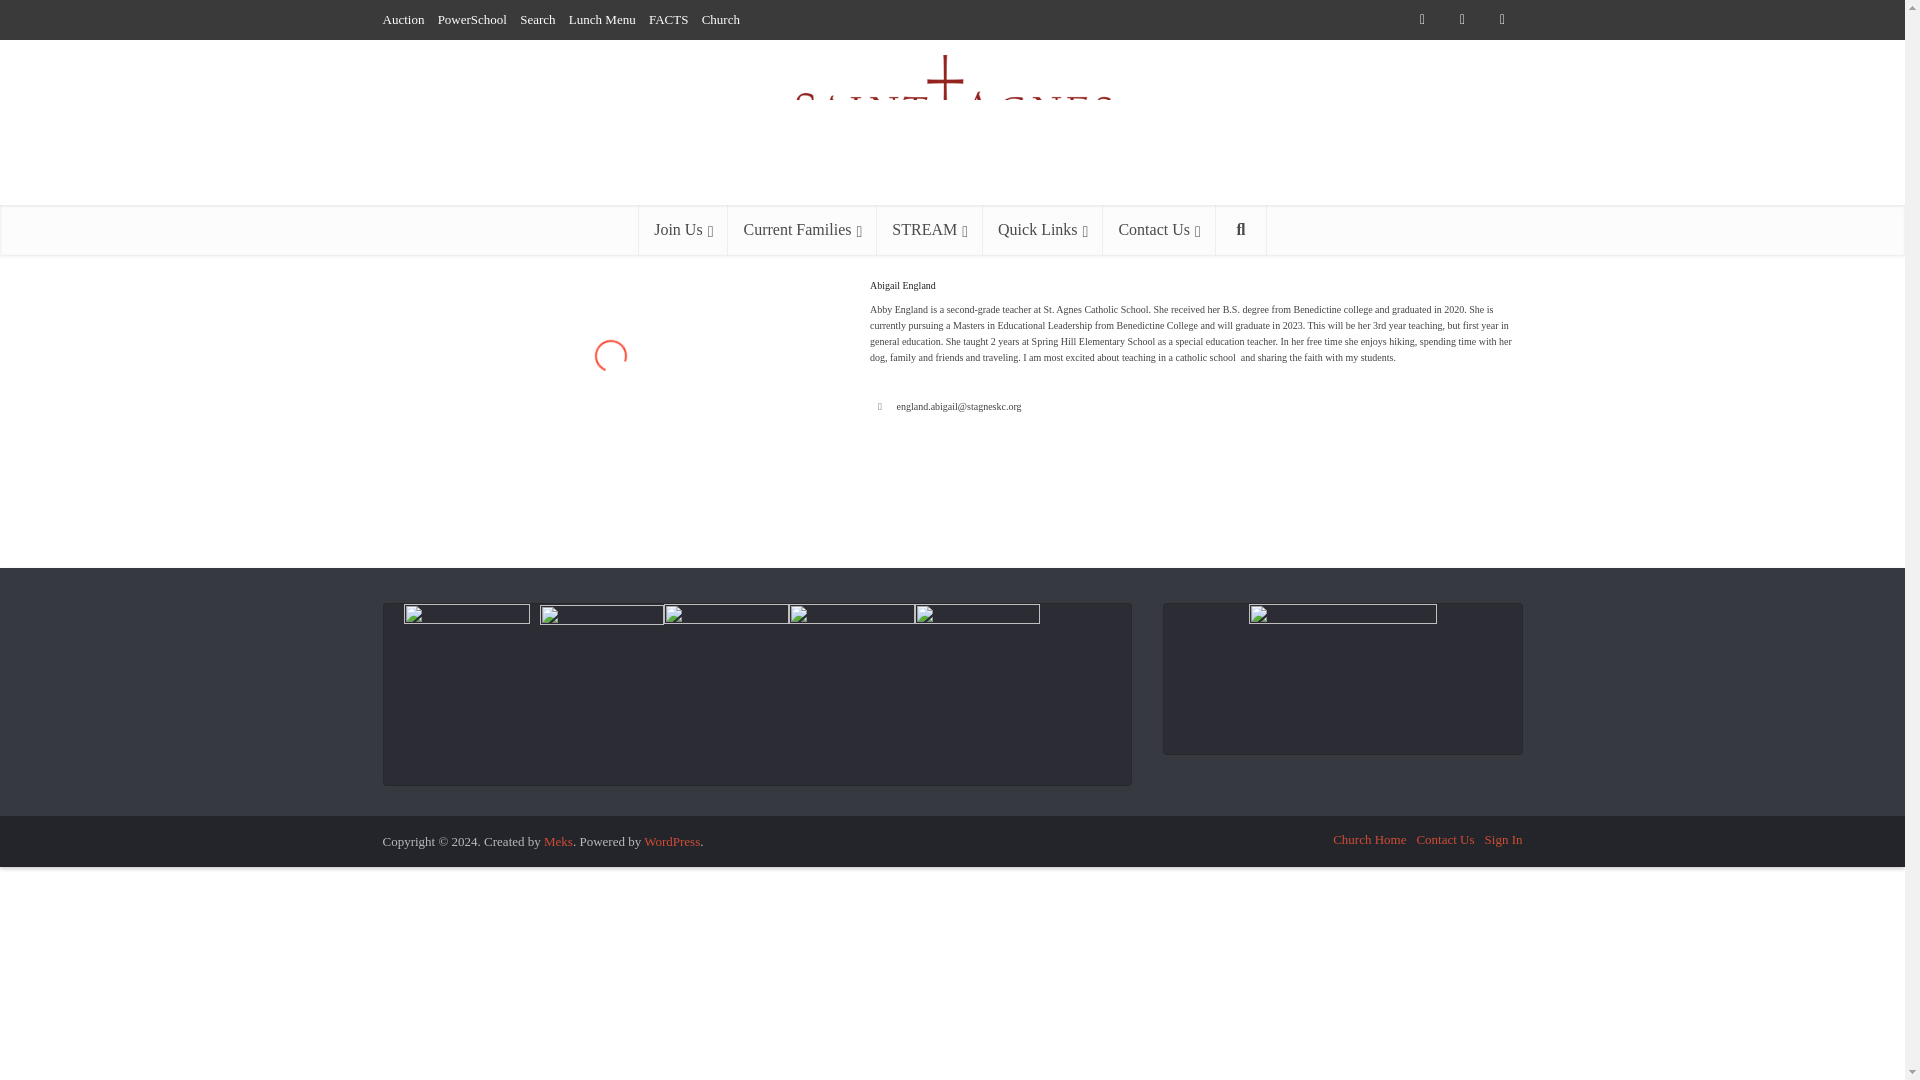  I want to click on Church, so click(720, 19).